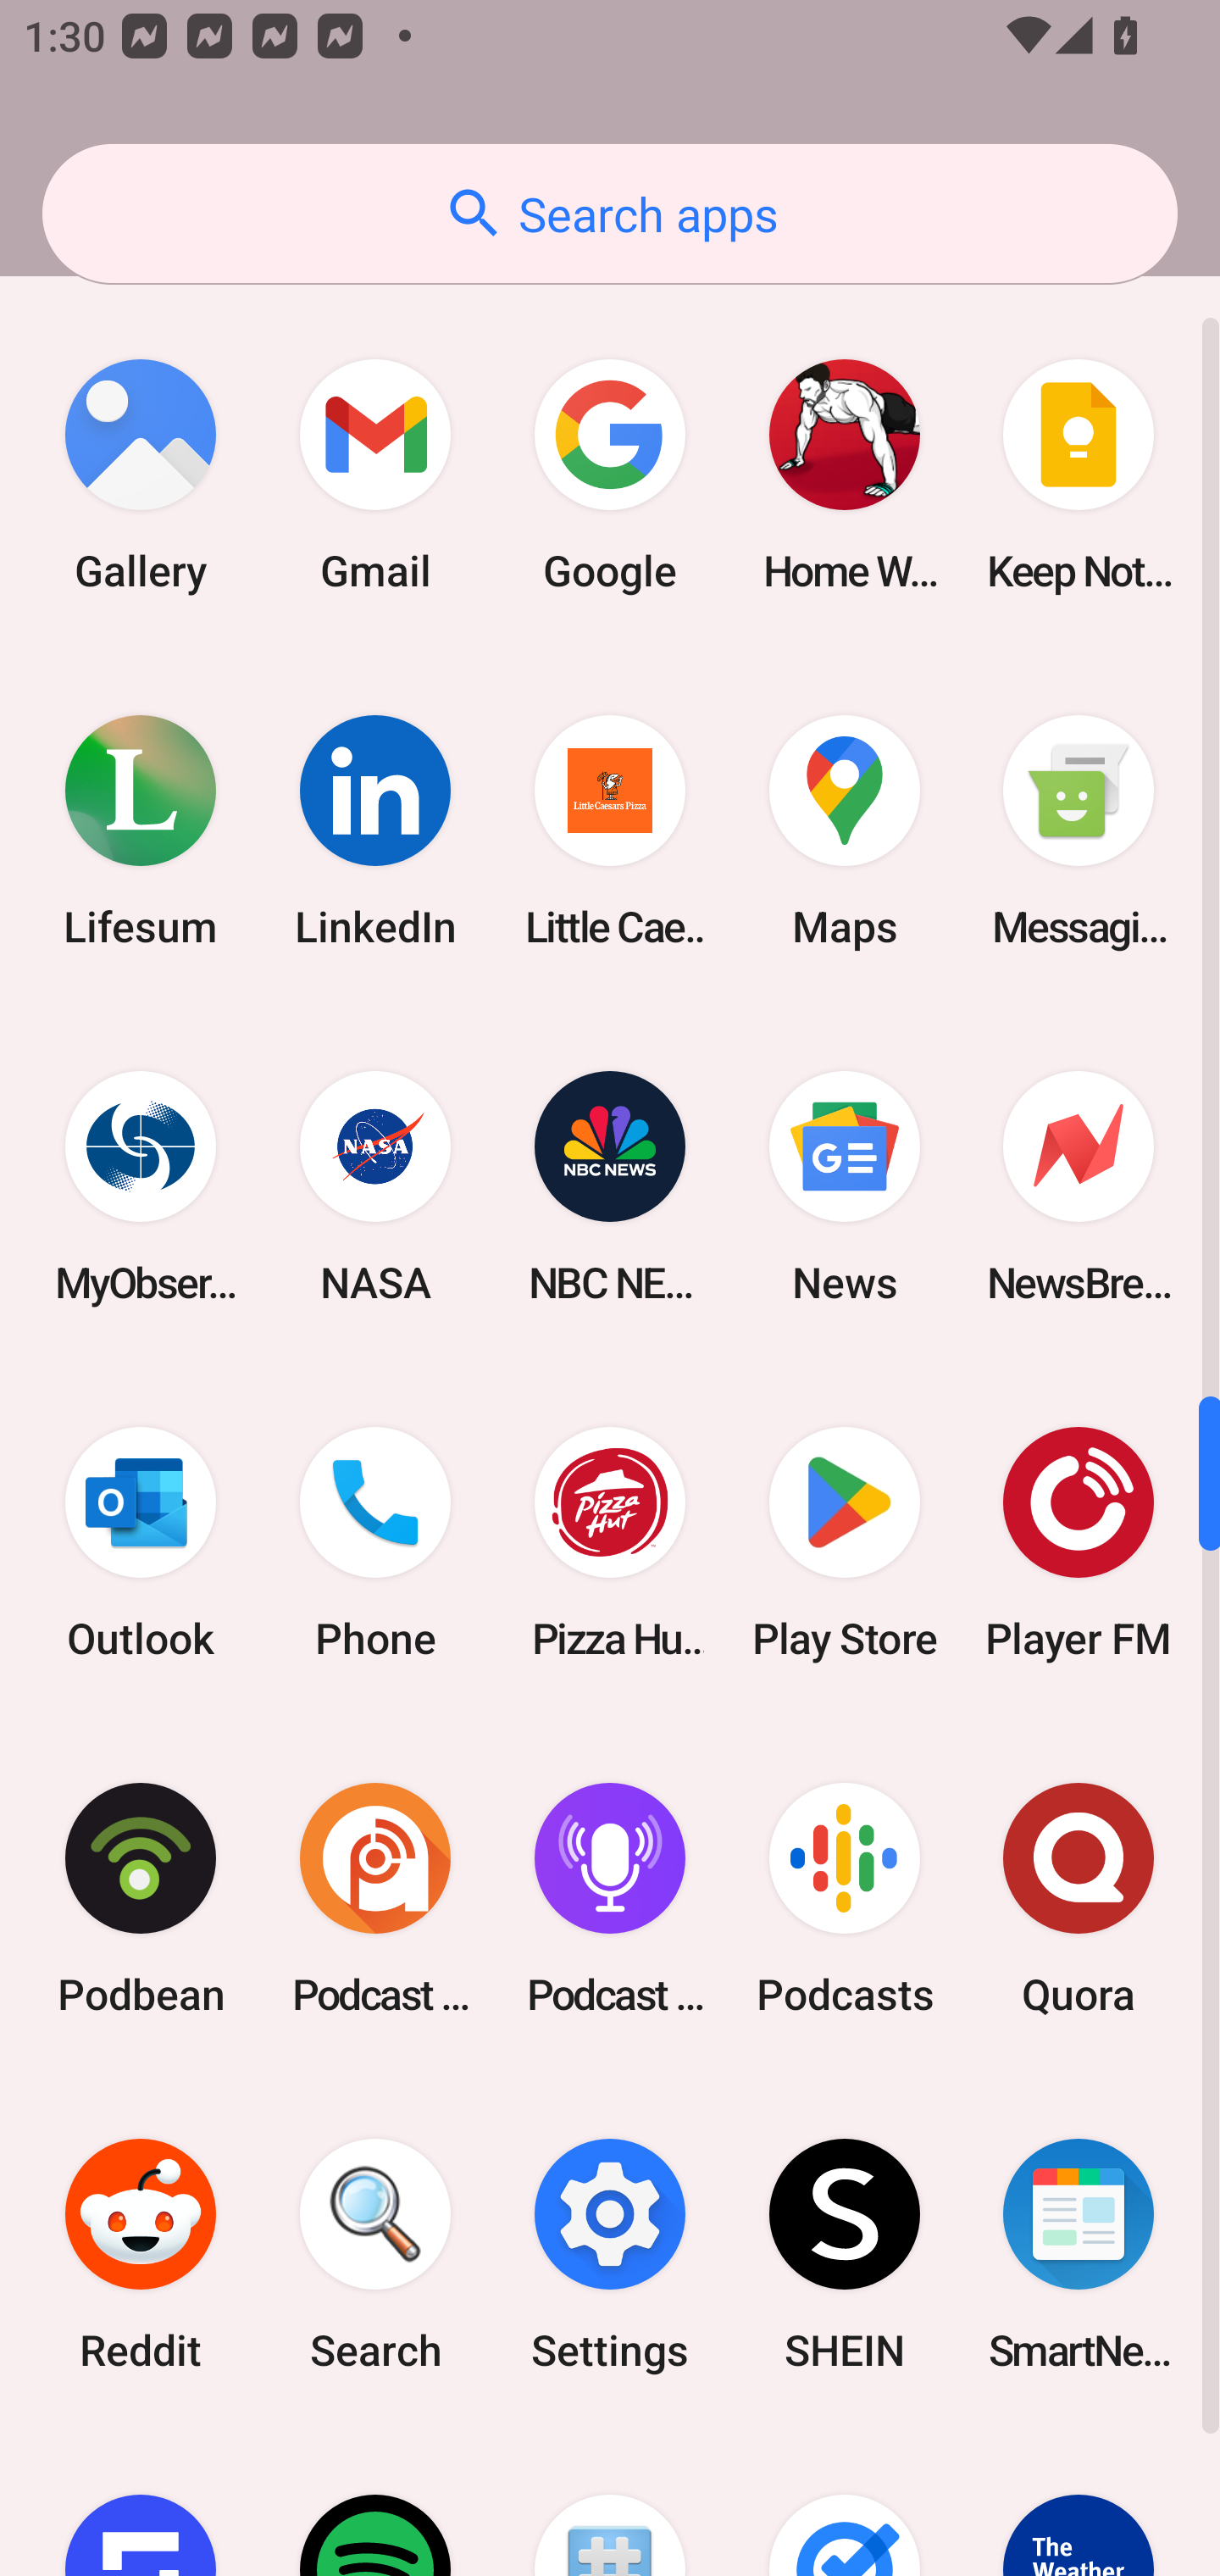 Image resolution: width=1220 pixels, height=2576 pixels. What do you see at coordinates (610, 1542) in the screenshot?
I see `Pizza Hut HK & Macau` at bounding box center [610, 1542].